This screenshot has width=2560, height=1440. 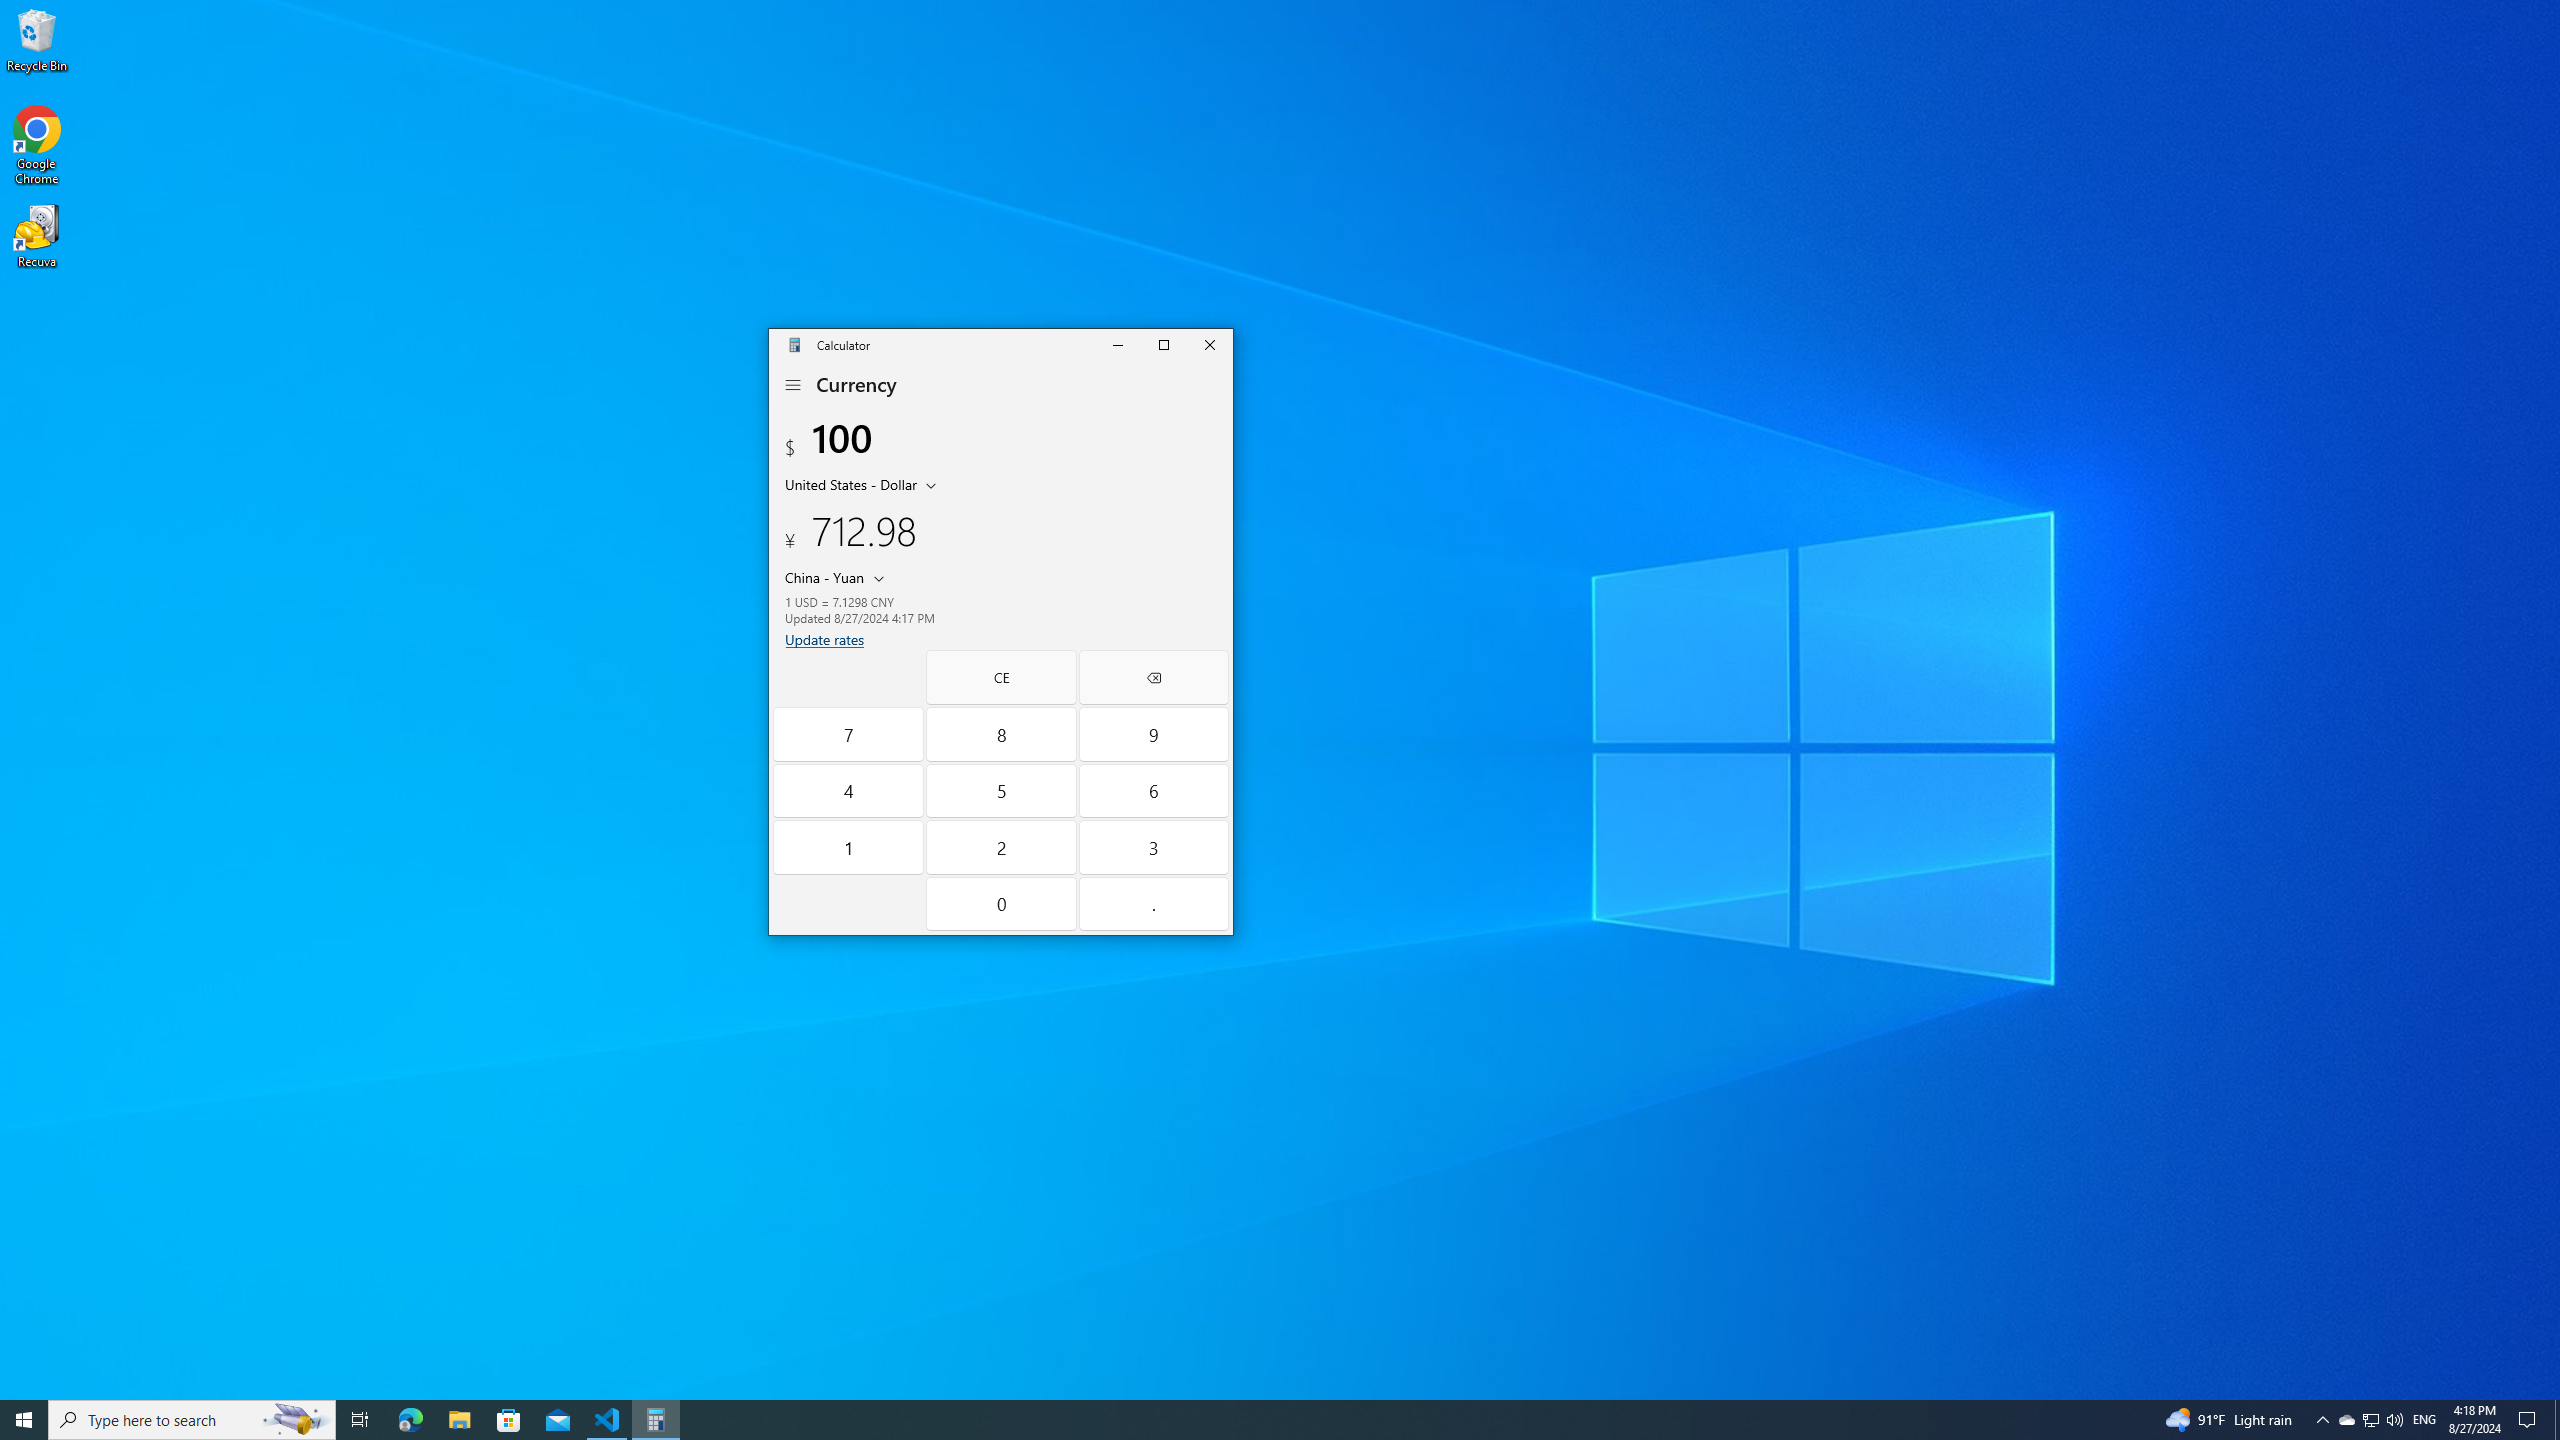 I want to click on Eight, so click(x=1002, y=734).